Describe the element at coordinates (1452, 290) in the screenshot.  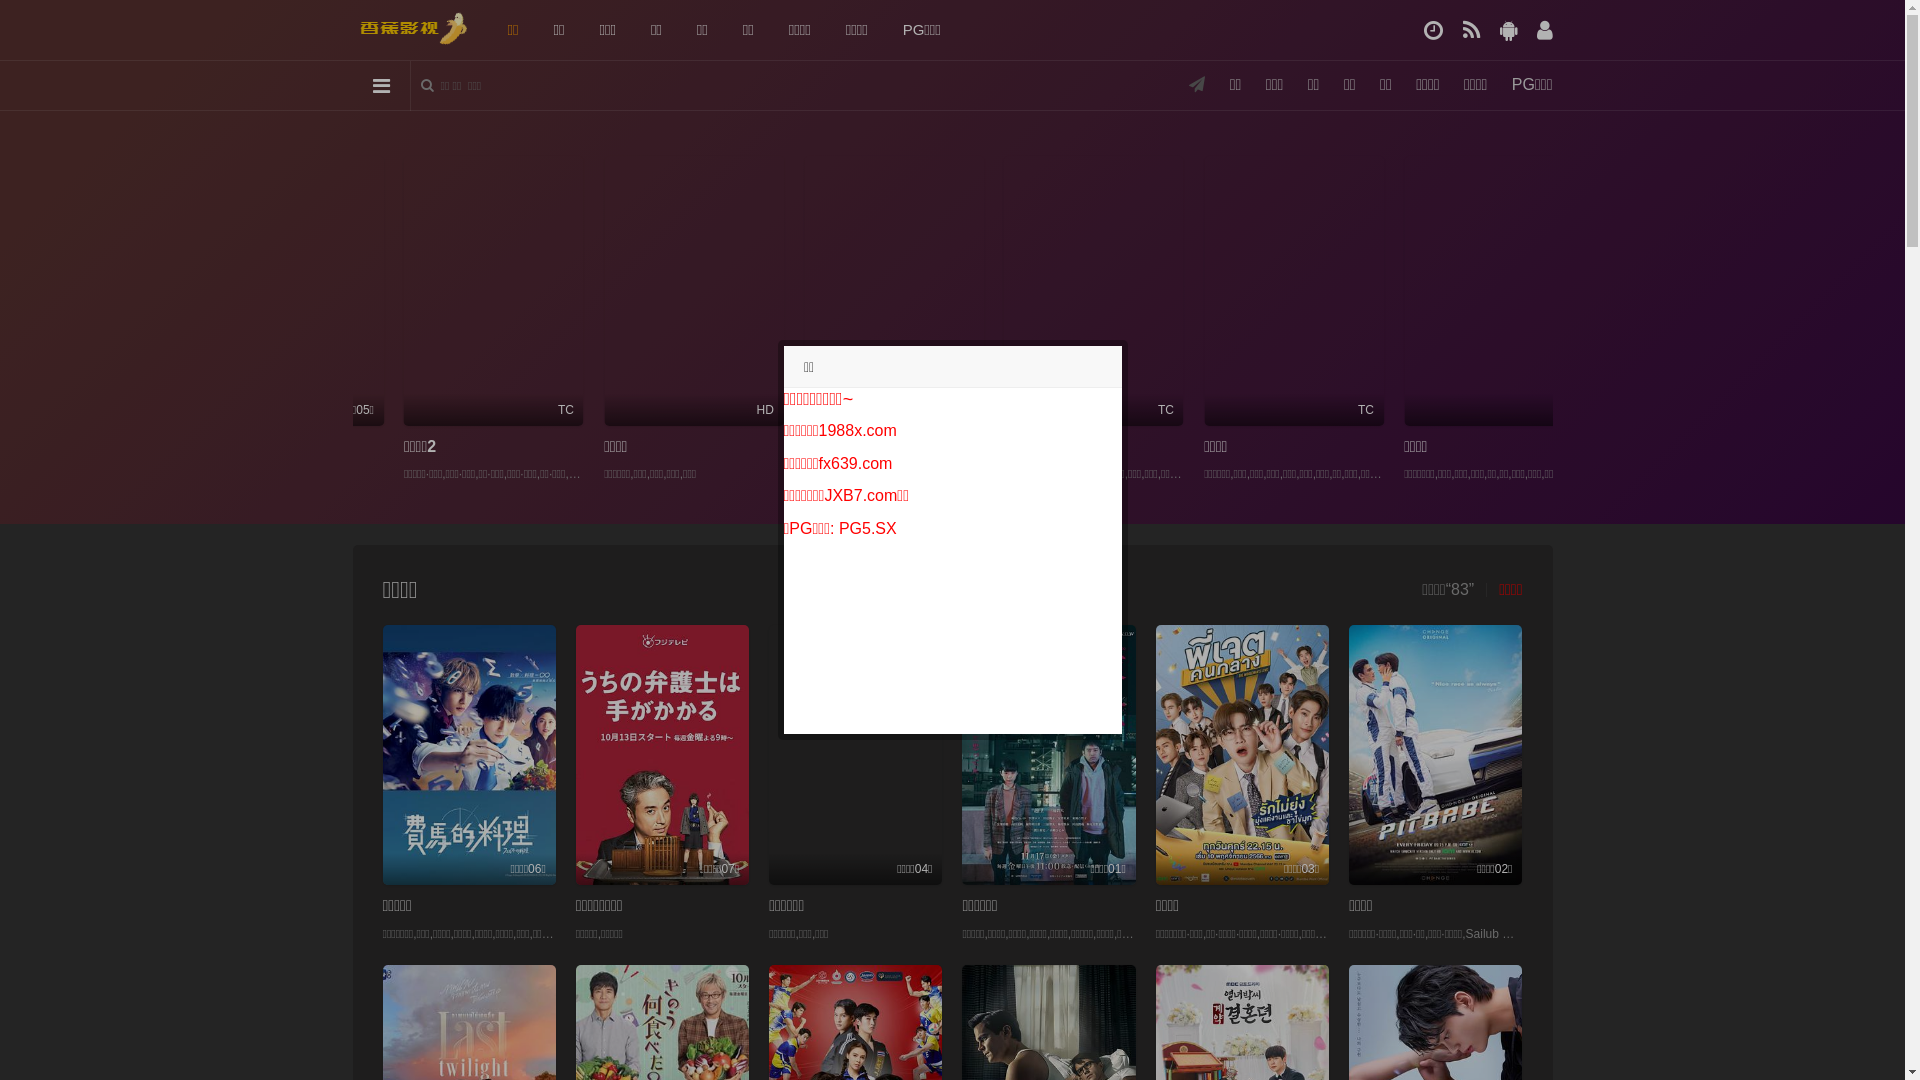
I see `HD` at that location.